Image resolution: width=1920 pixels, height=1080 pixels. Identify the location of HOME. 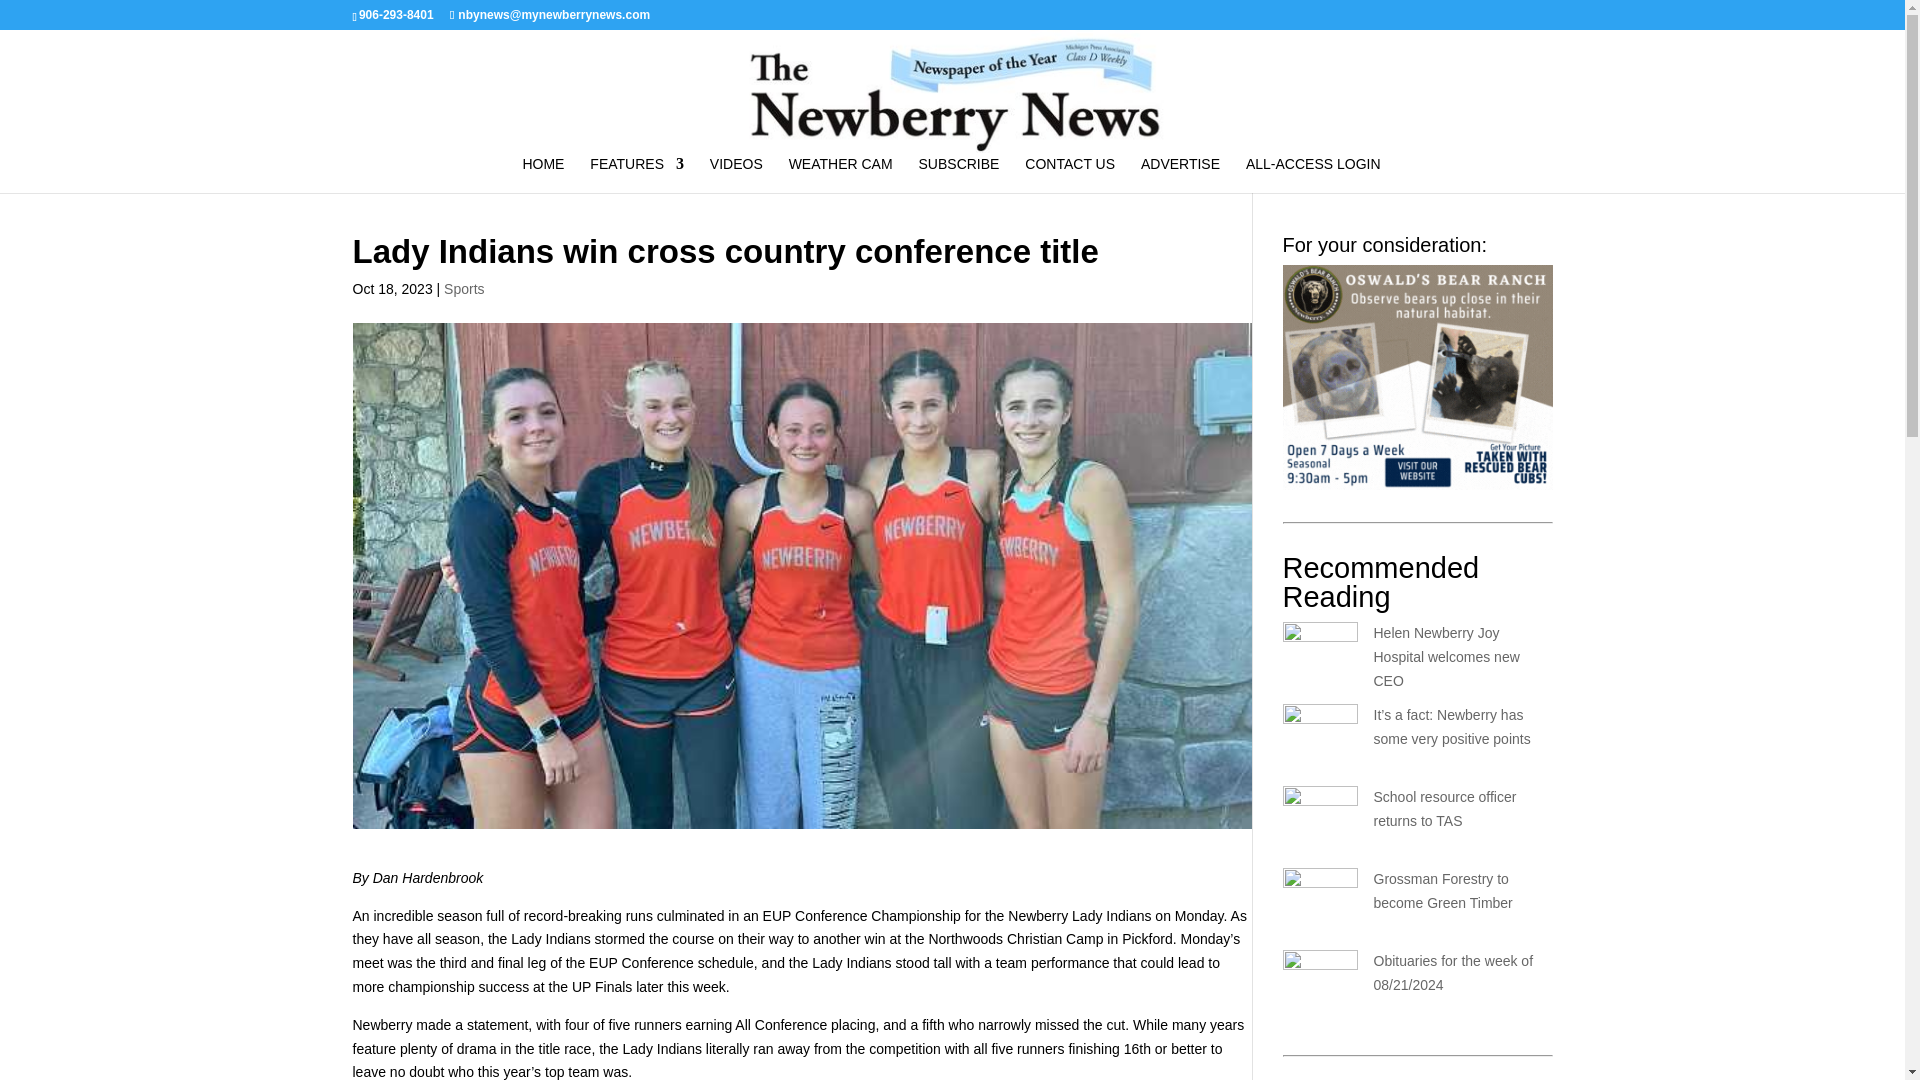
(543, 174).